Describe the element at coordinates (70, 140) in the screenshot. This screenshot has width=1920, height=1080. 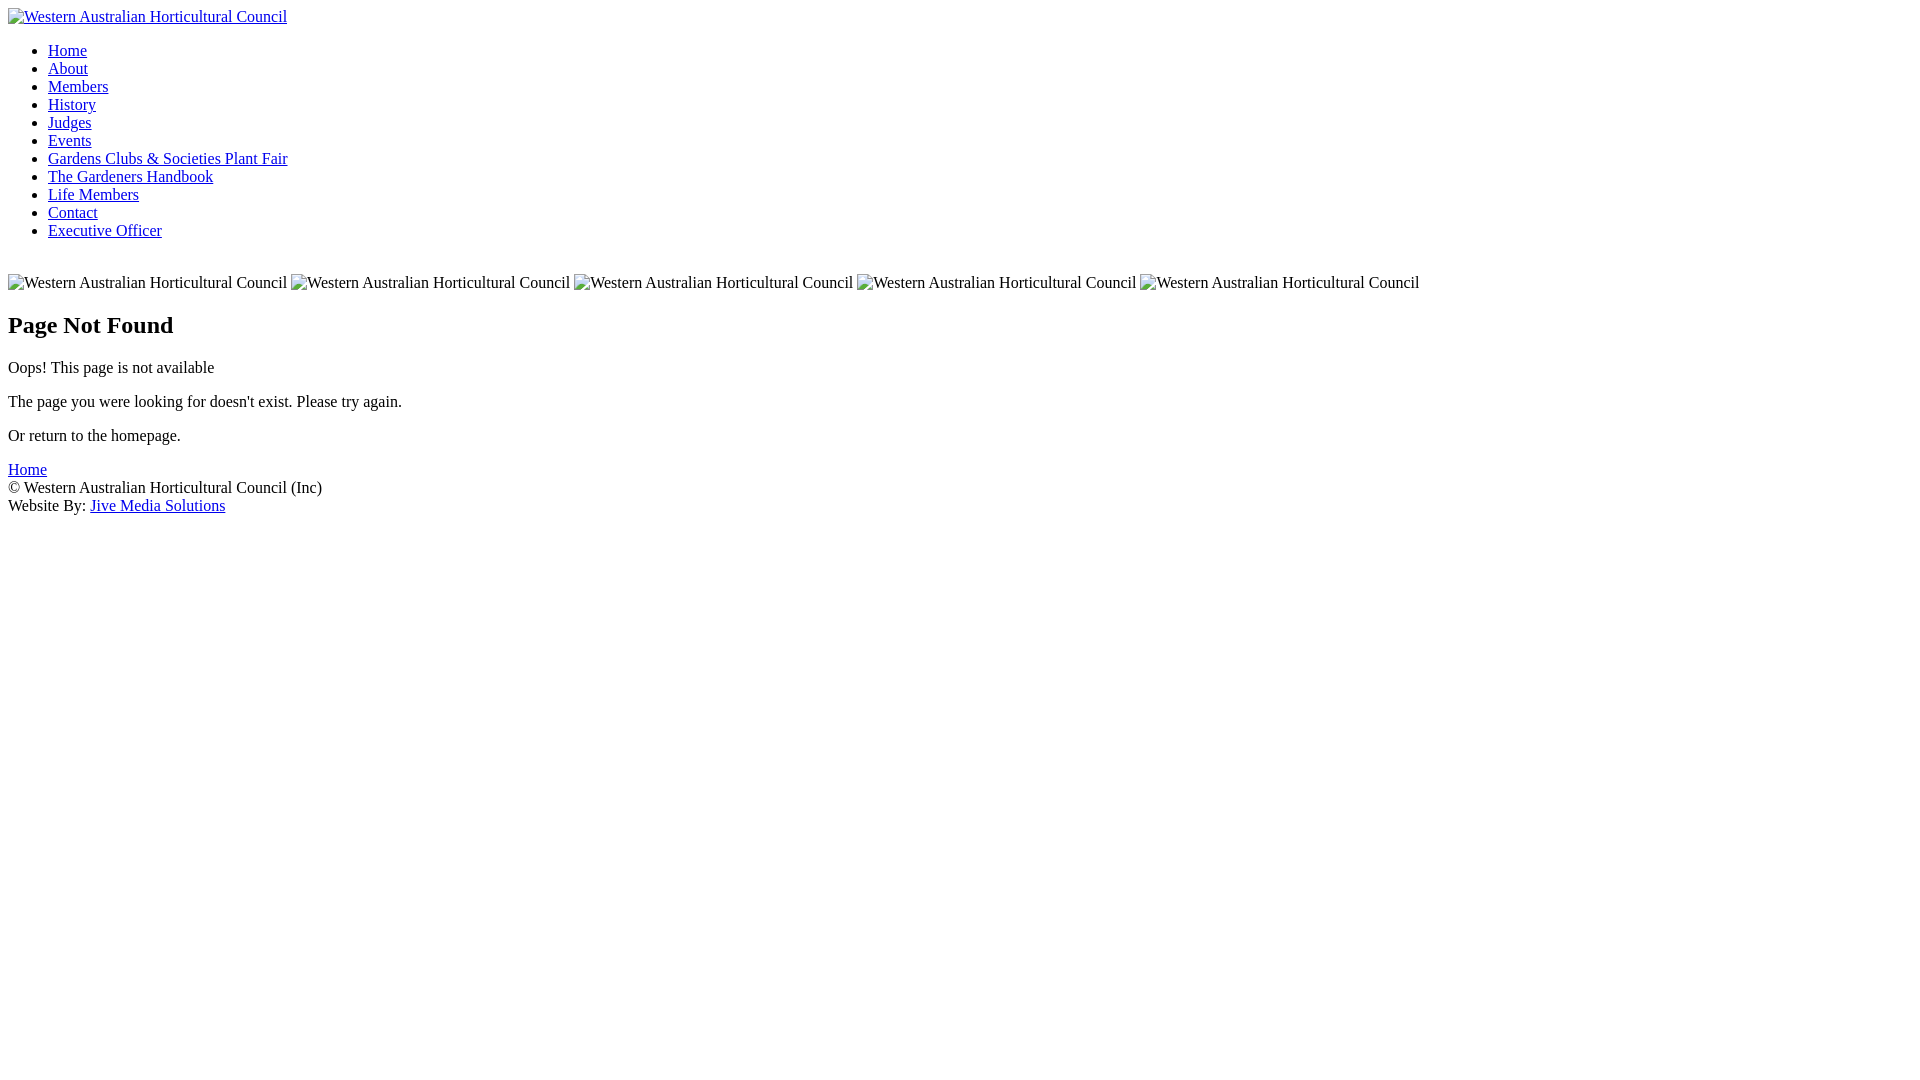
I see `Events` at that location.